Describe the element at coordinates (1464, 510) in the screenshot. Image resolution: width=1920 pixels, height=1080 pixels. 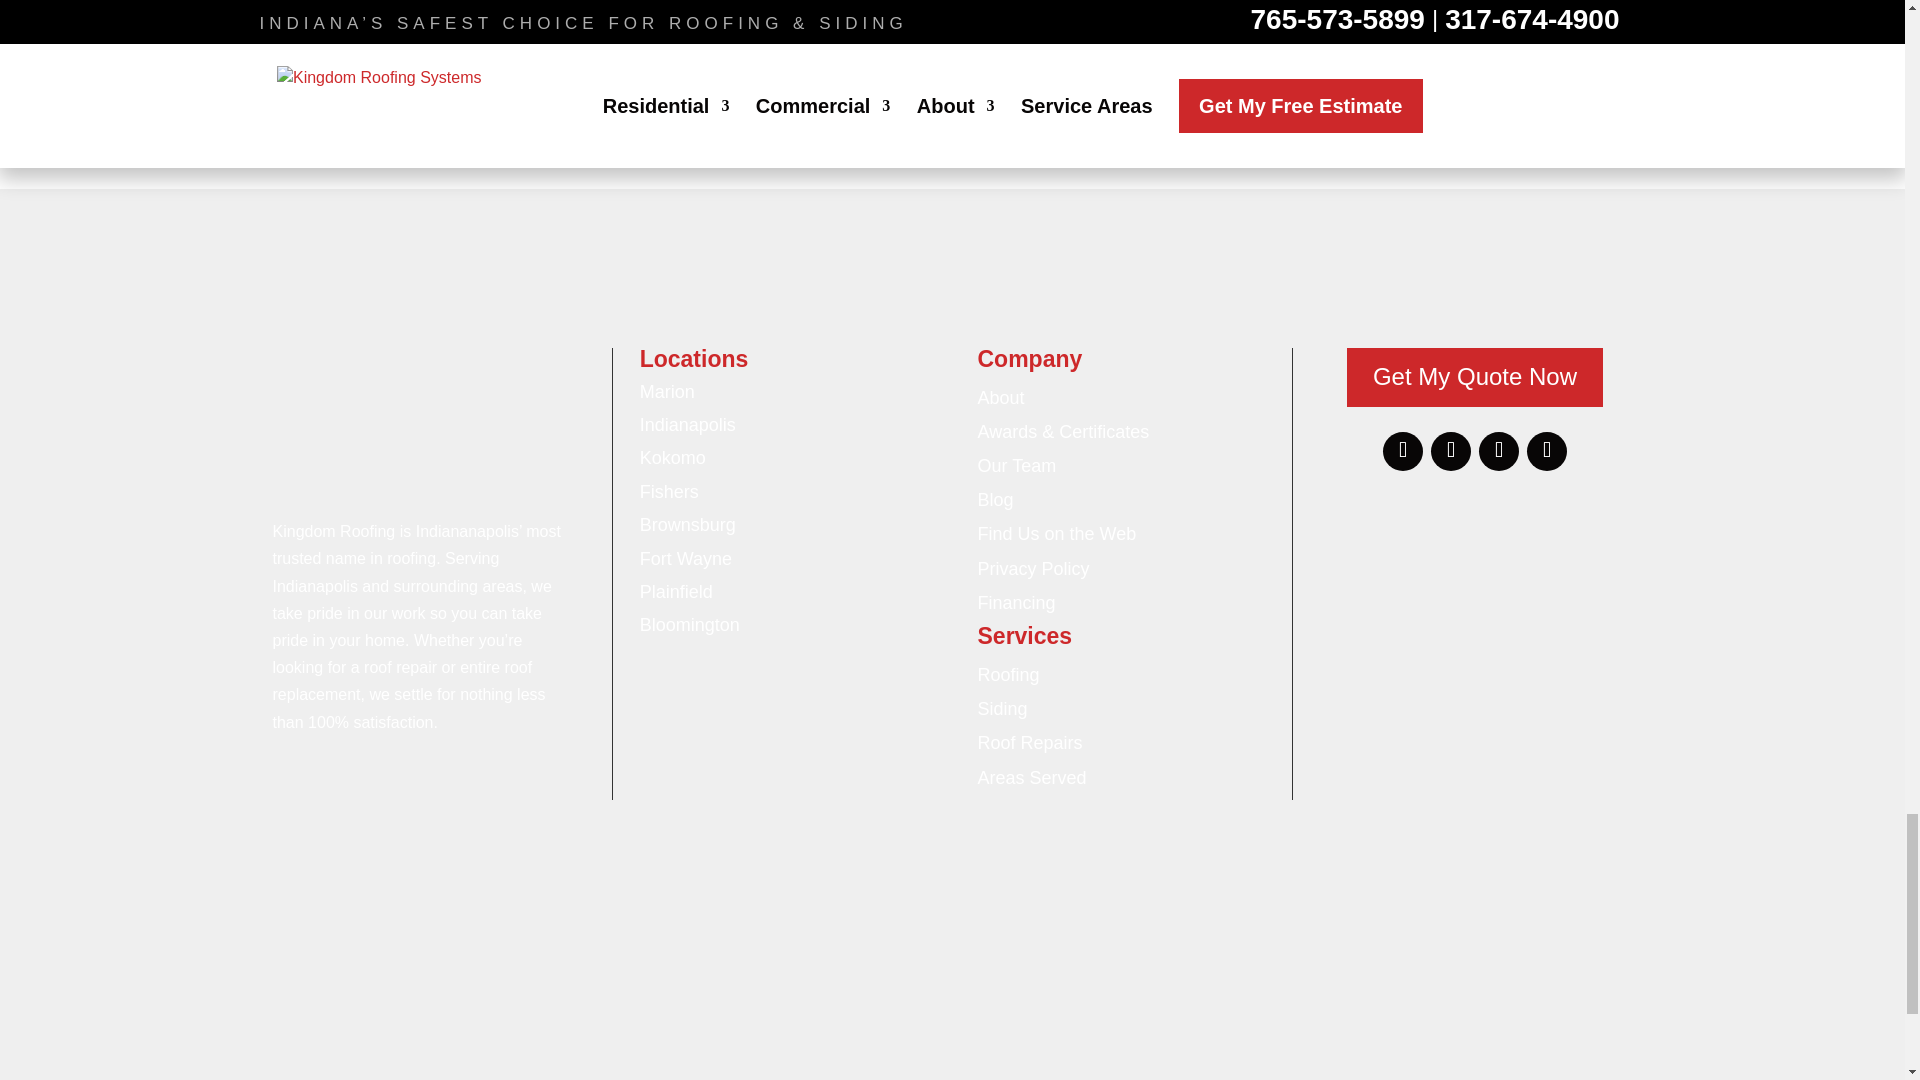
I see `blue-seal-293-61-whitetxt-bbb-90082463` at that location.